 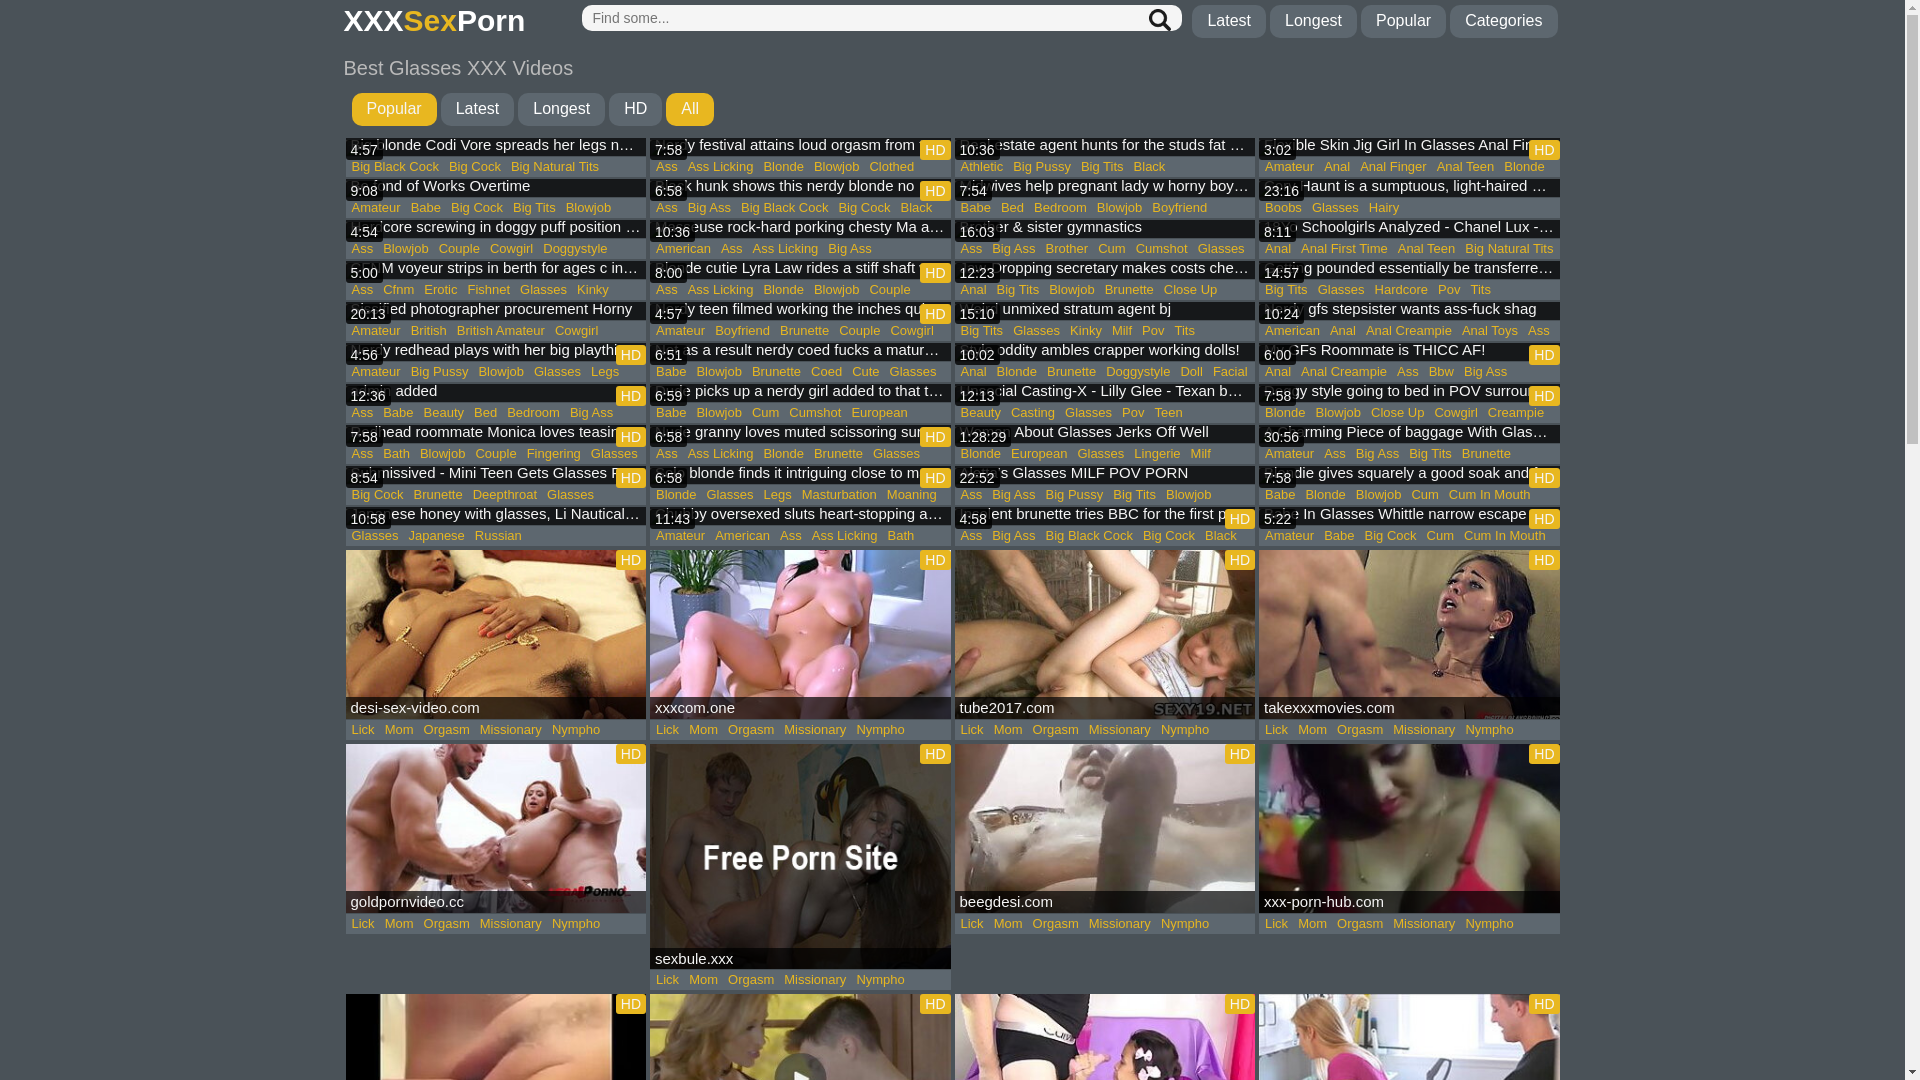 What do you see at coordinates (1456, 413) in the screenshot?
I see `Cowgirl` at bounding box center [1456, 413].